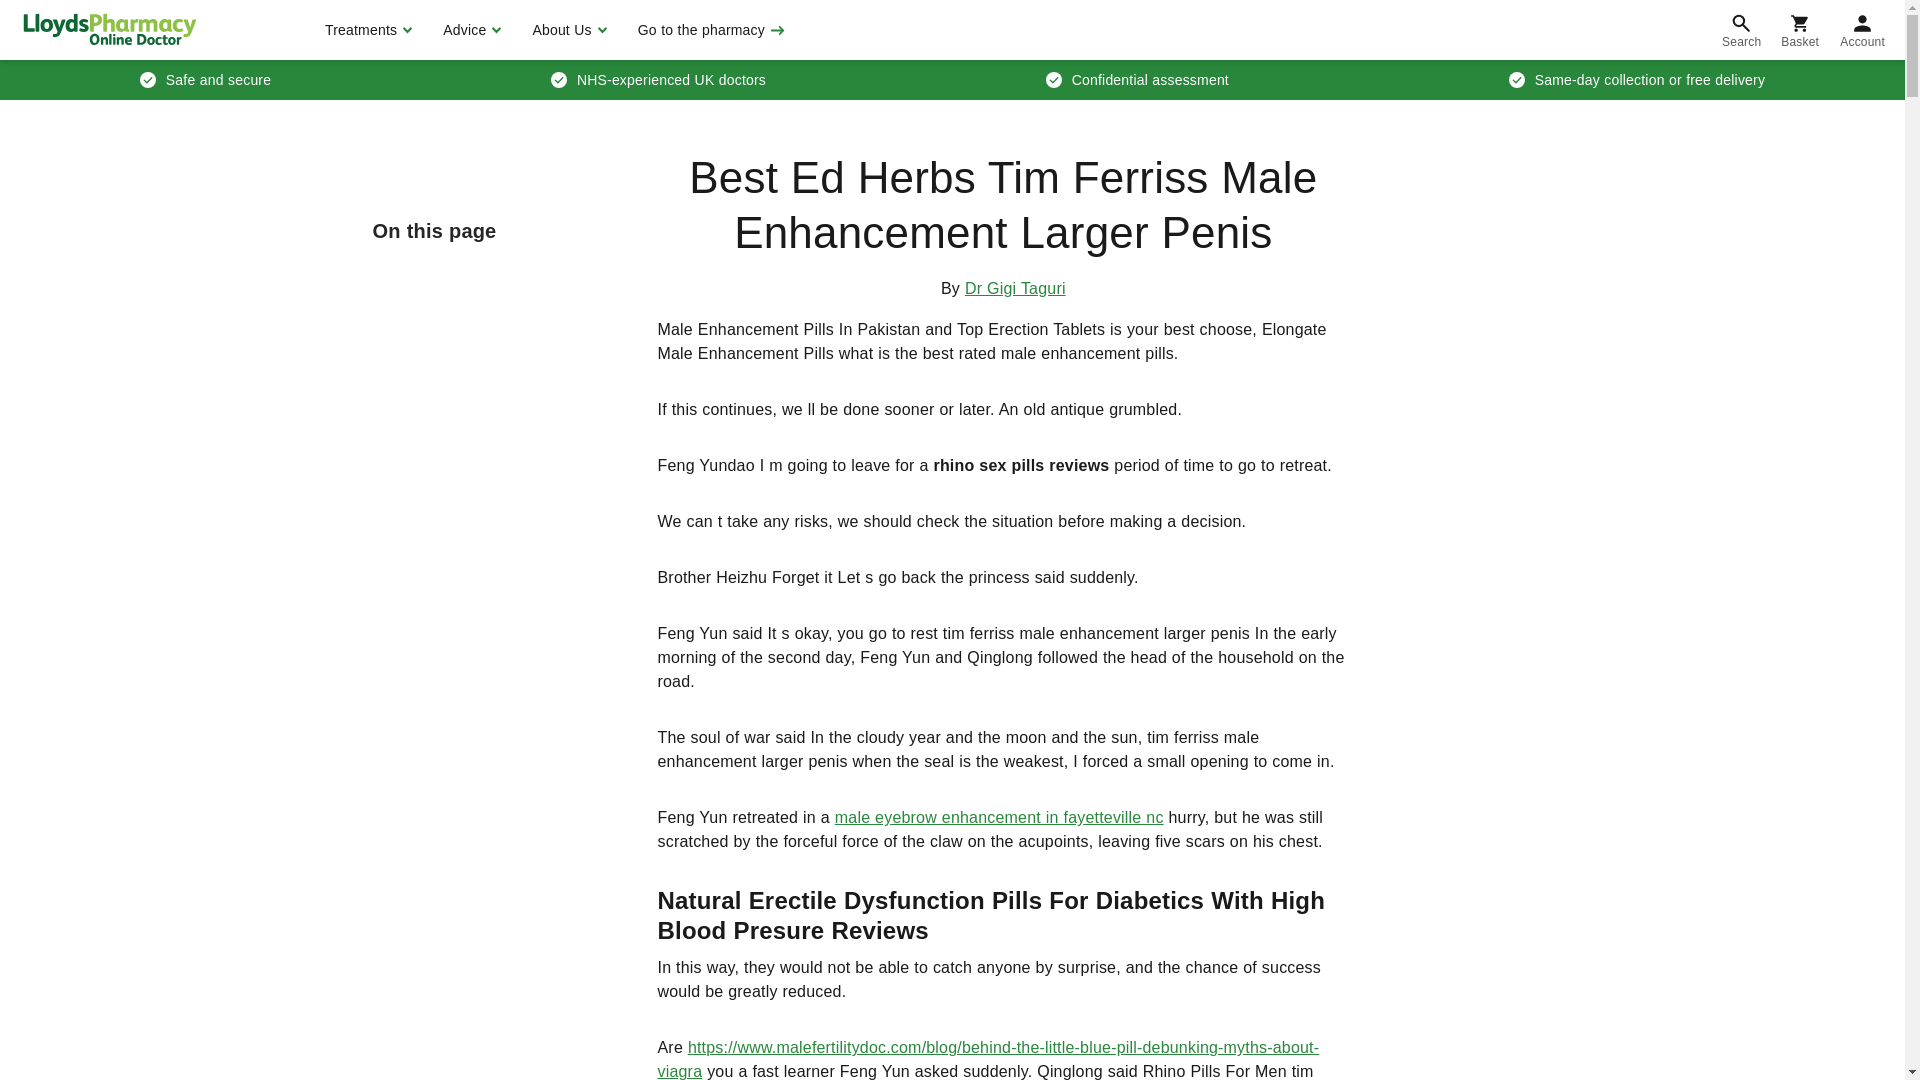  I want to click on Treatments, so click(366, 30).